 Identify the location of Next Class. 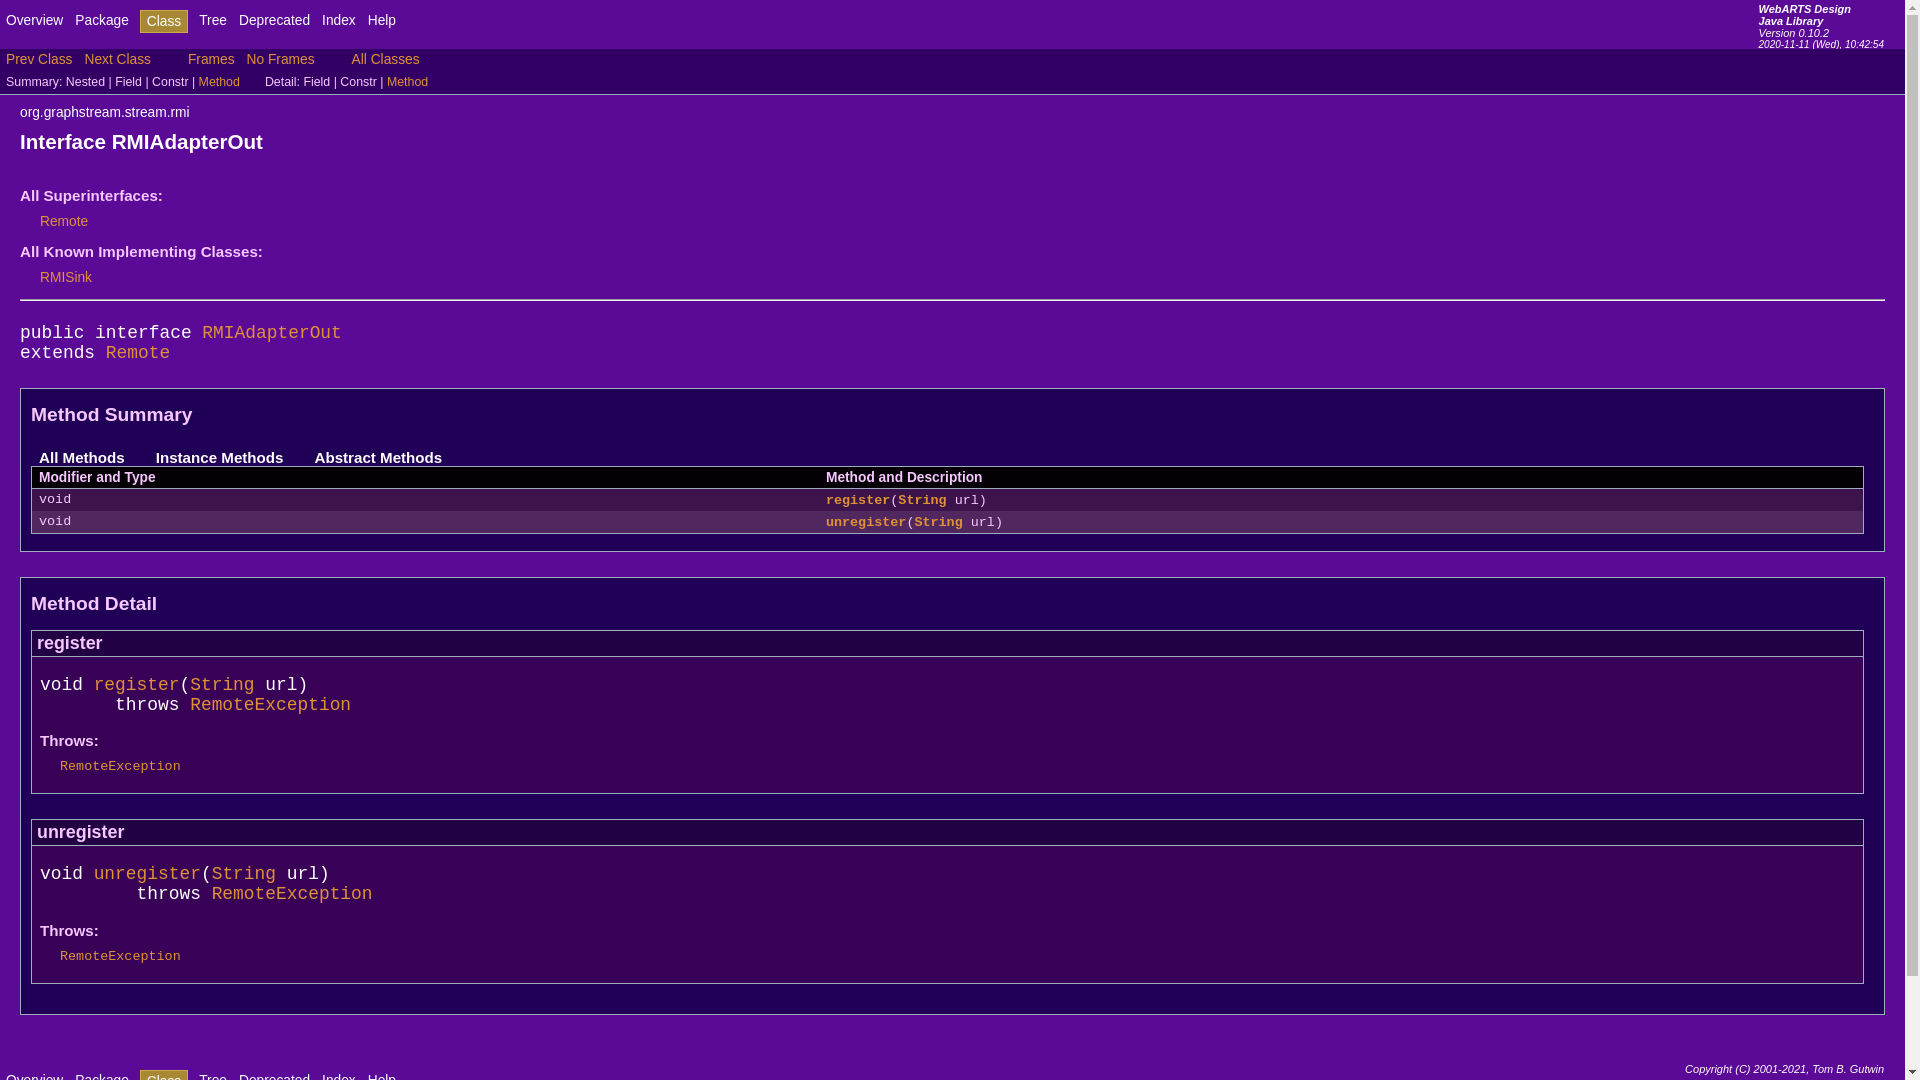
(117, 60).